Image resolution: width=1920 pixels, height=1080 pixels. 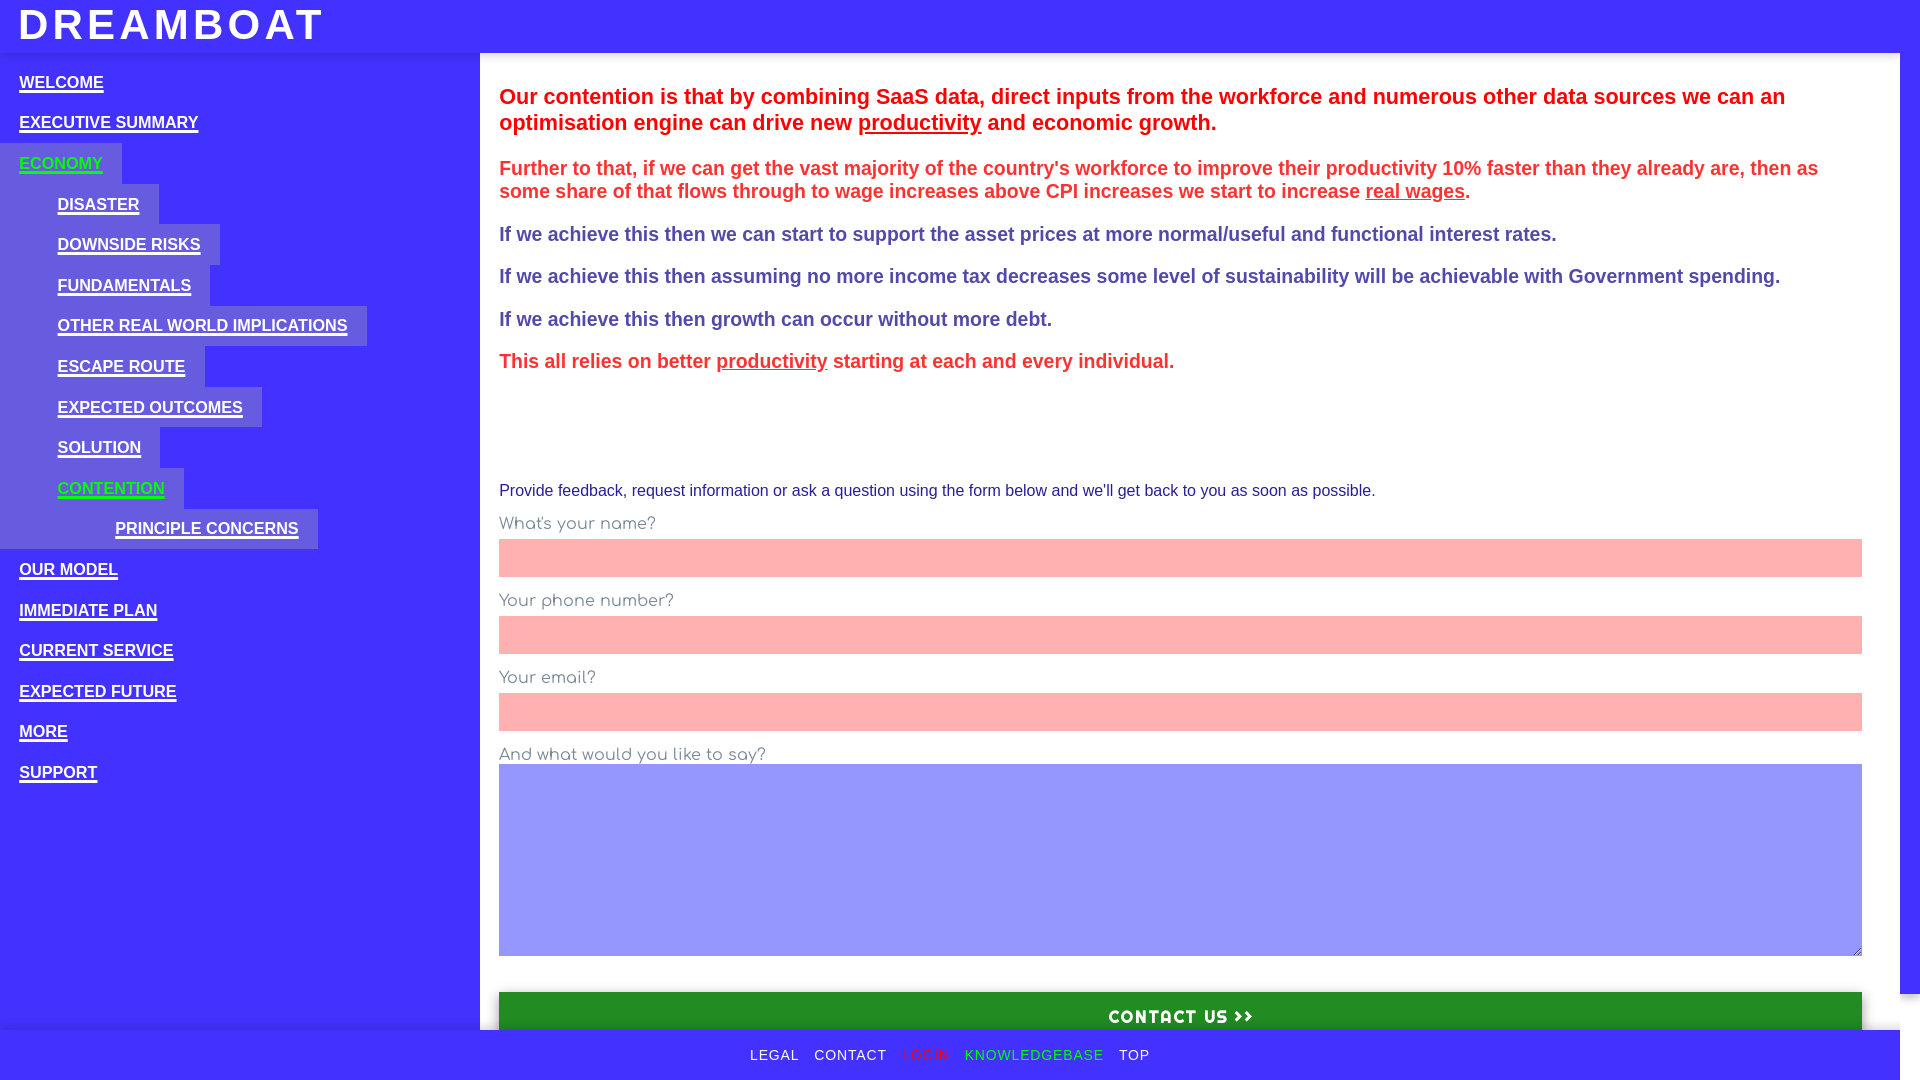 I want to click on real wages, so click(x=1416, y=191).